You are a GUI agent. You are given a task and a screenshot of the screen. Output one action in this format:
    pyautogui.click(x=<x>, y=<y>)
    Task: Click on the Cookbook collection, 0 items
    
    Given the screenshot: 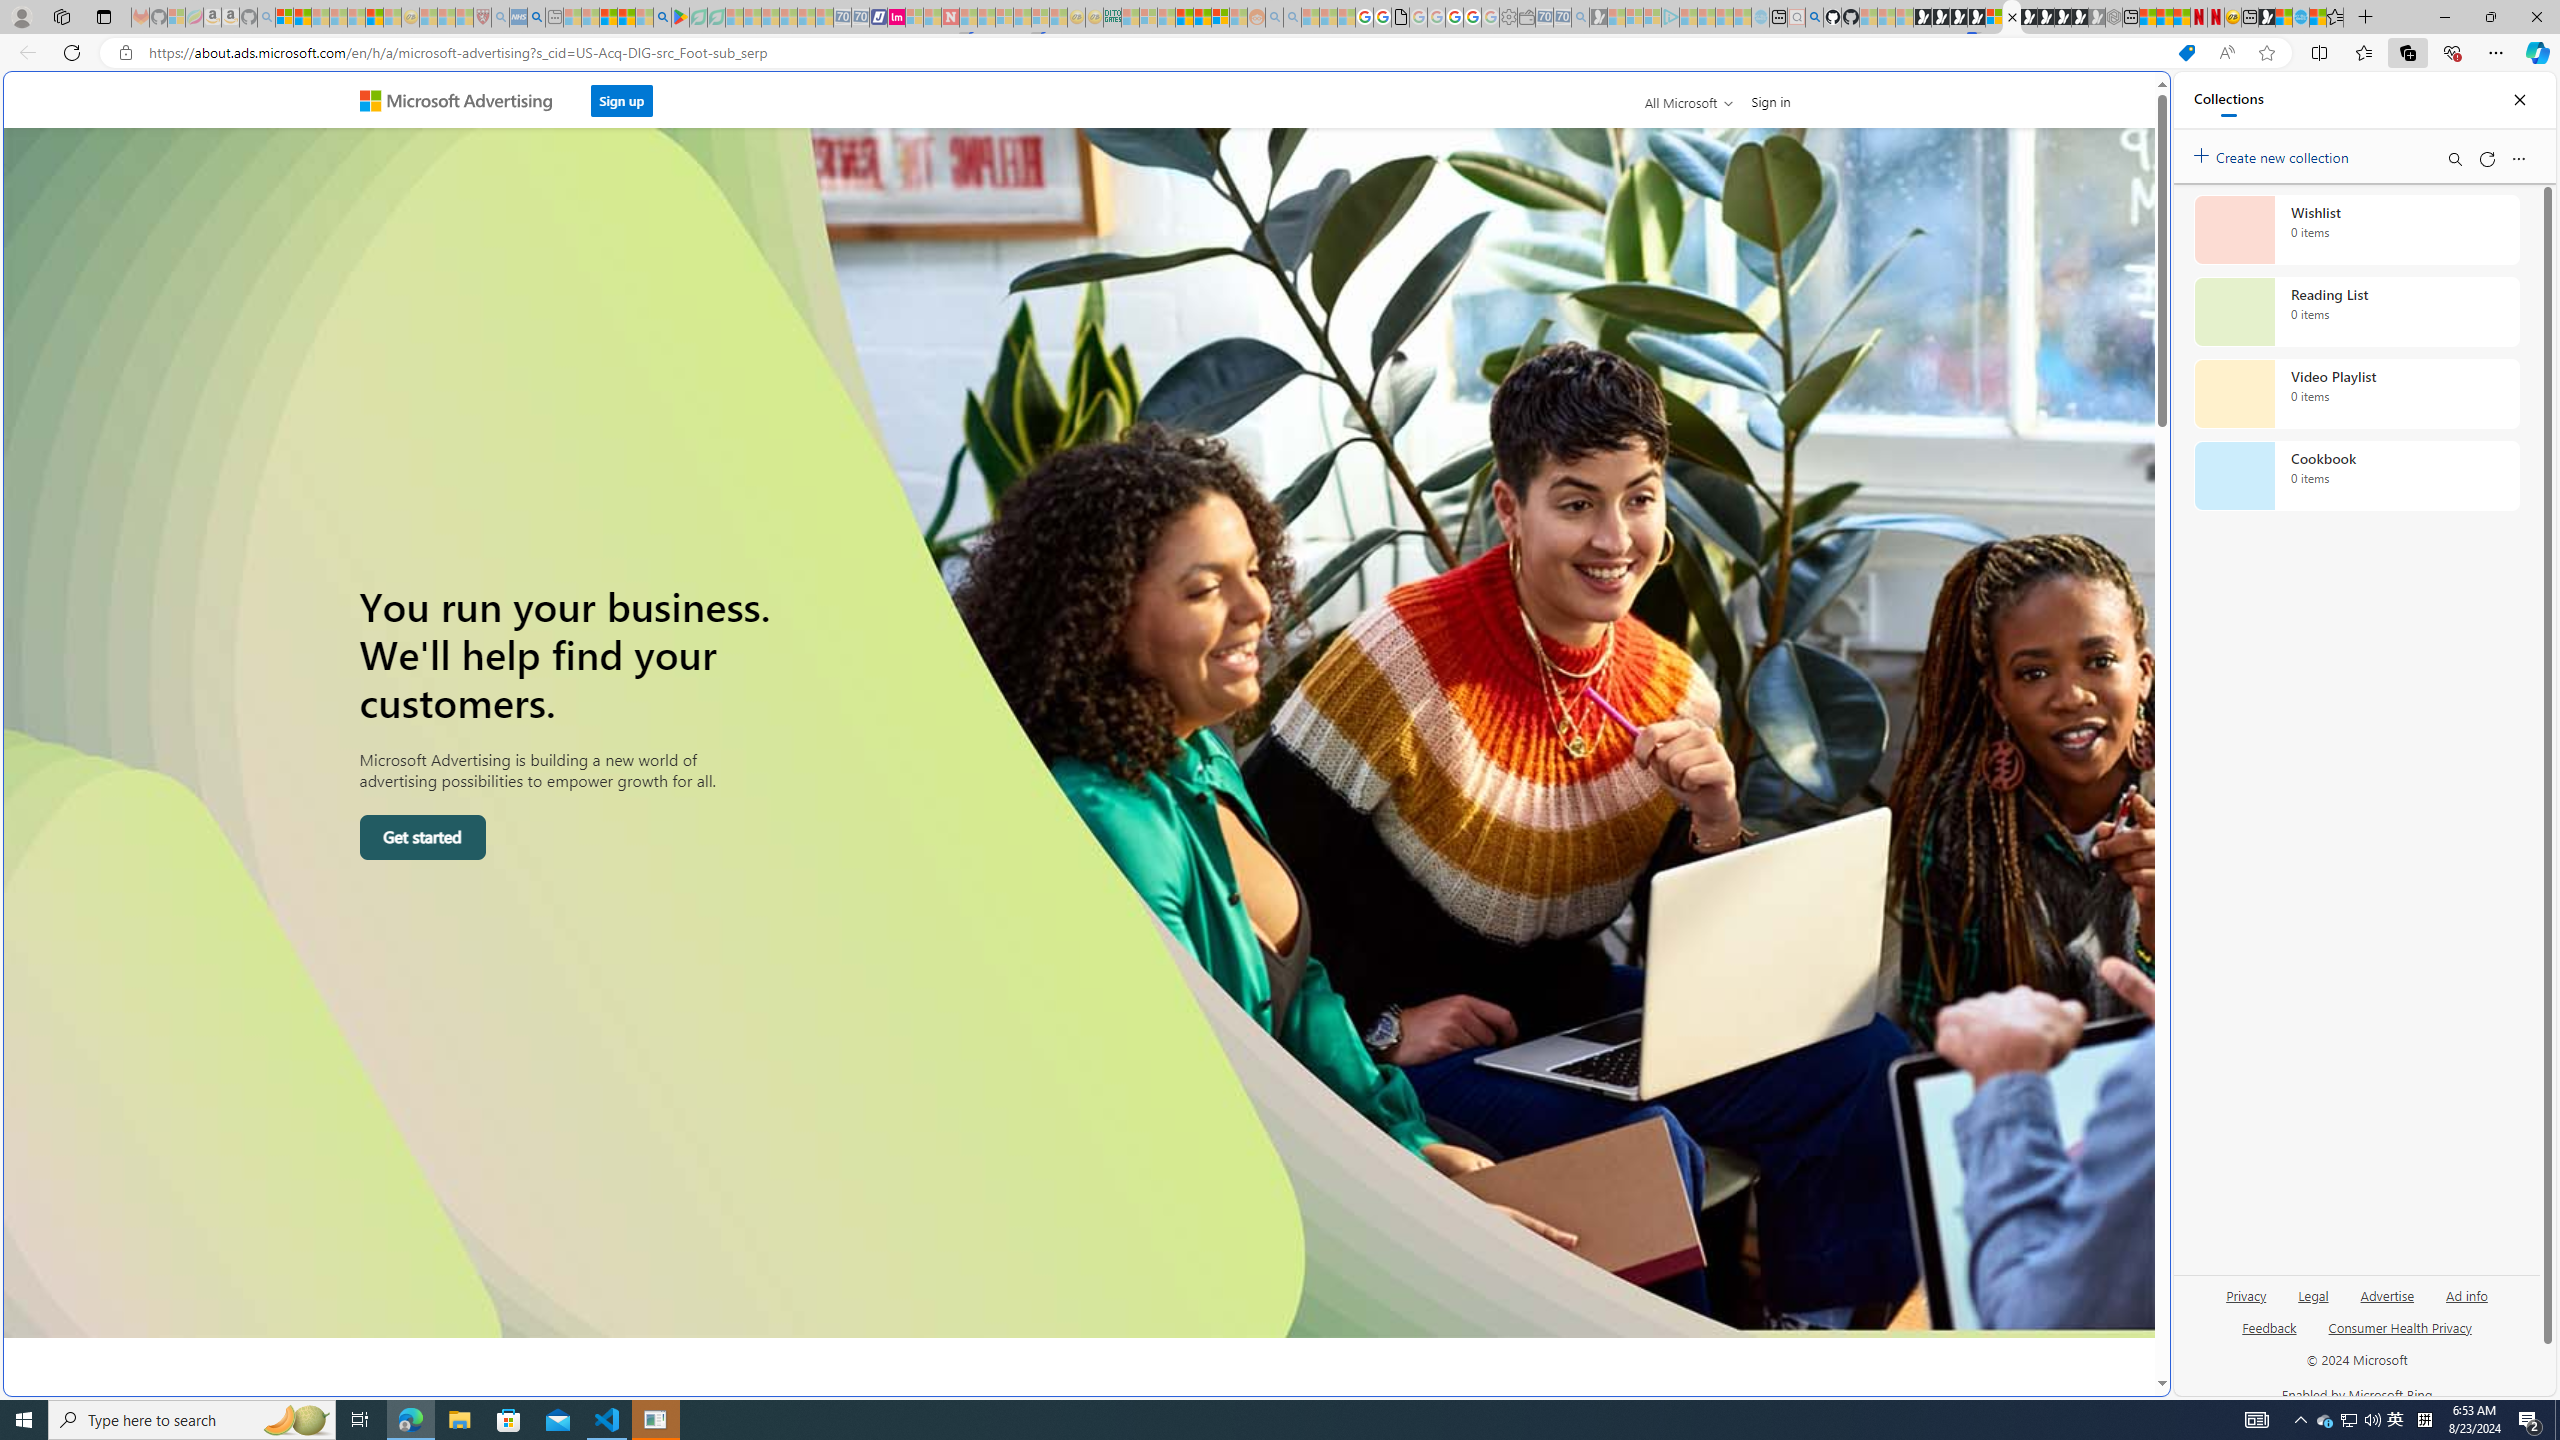 What is the action you would take?
    pyautogui.click(x=2356, y=476)
    